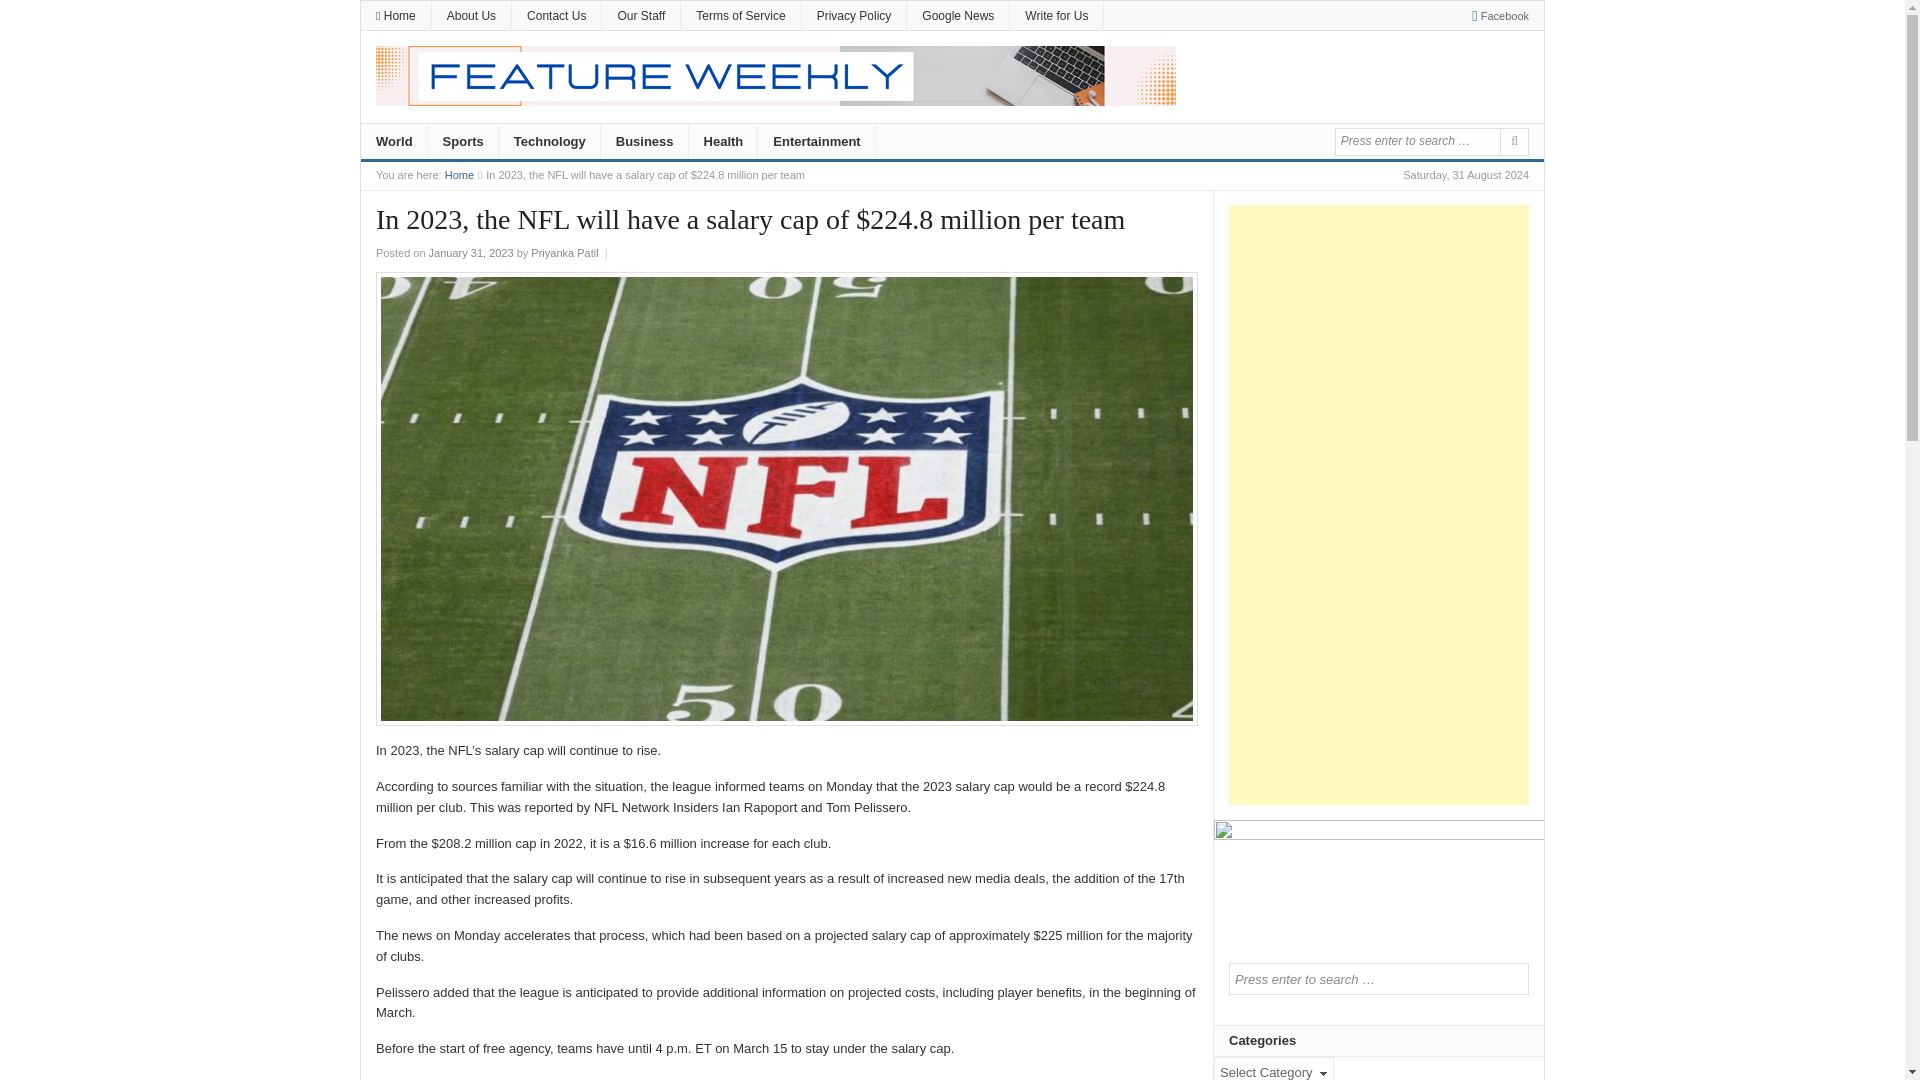  What do you see at coordinates (740, 16) in the screenshot?
I see `Terms of Service` at bounding box center [740, 16].